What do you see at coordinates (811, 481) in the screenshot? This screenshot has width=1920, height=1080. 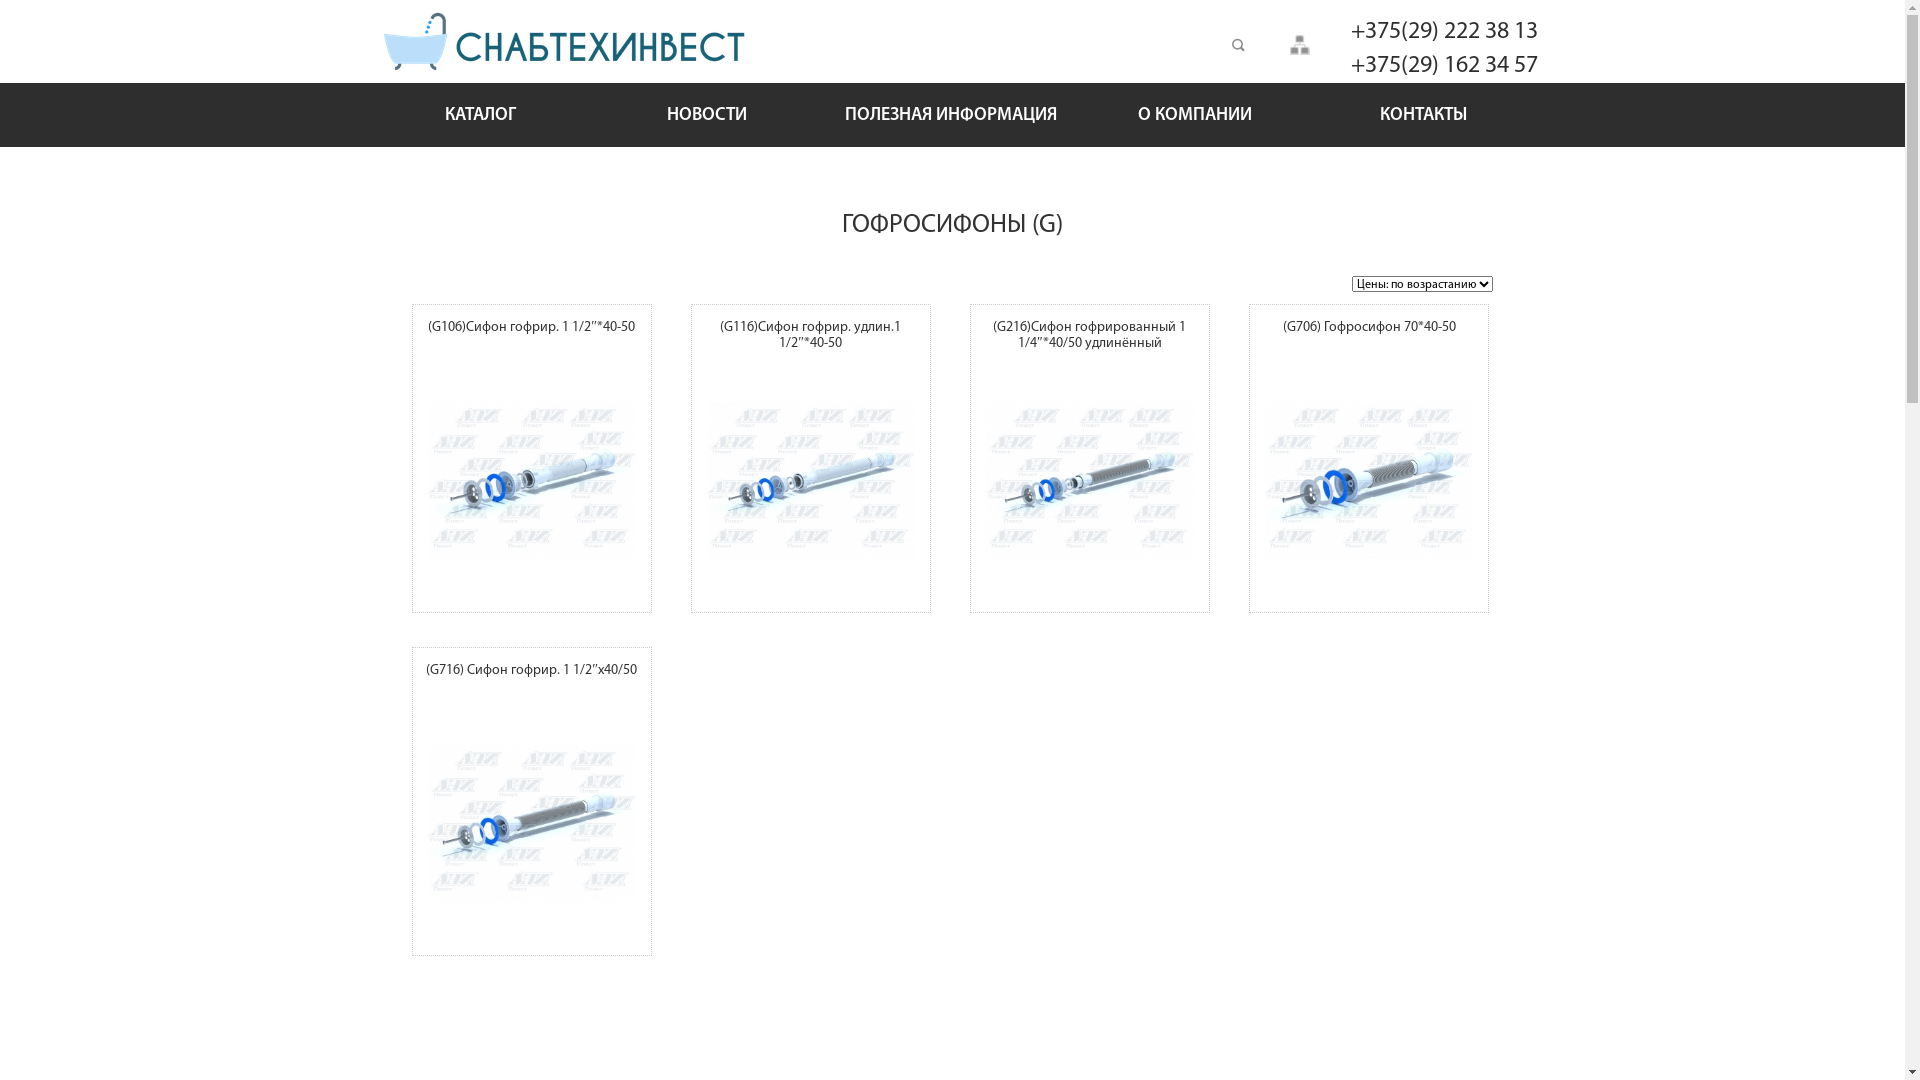 I see `g0116r-1024x768-catalog_product-razobrbimg-156` at bounding box center [811, 481].